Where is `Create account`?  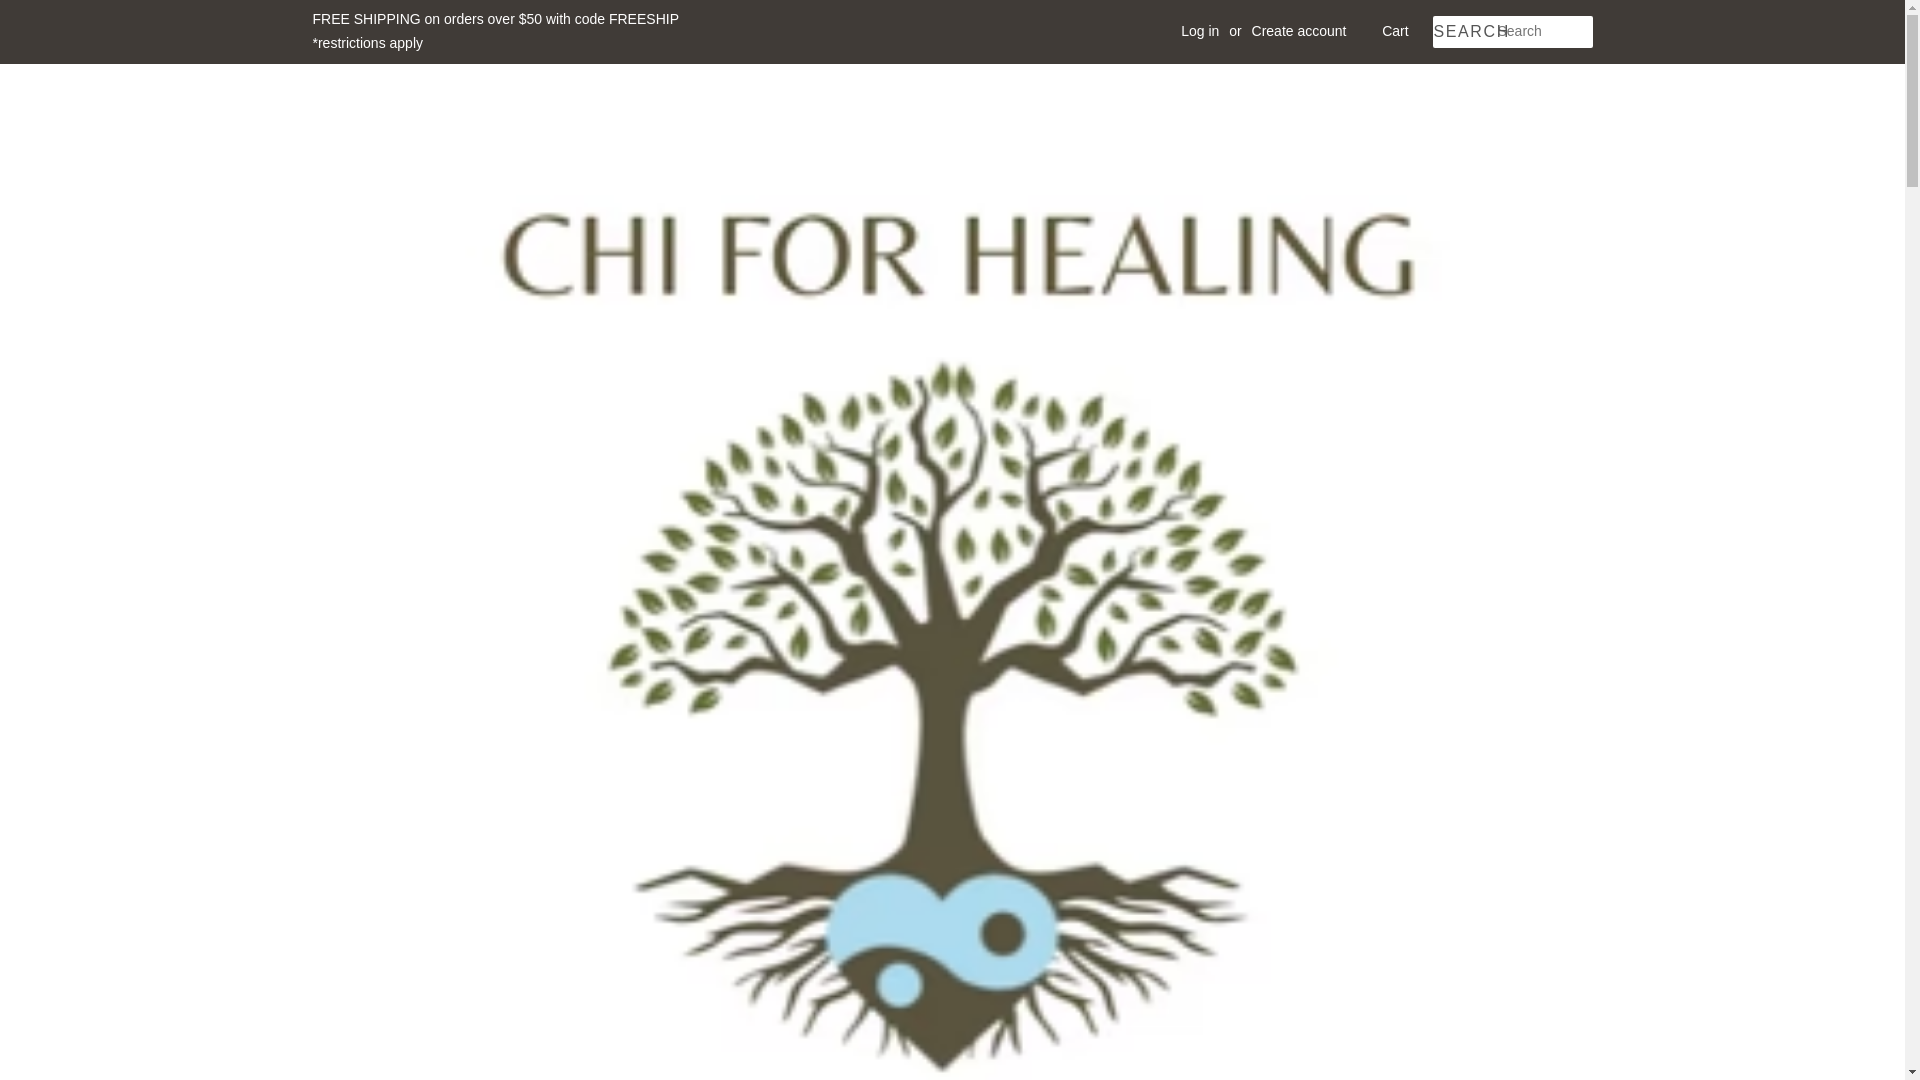
Create account is located at coordinates (1299, 30).